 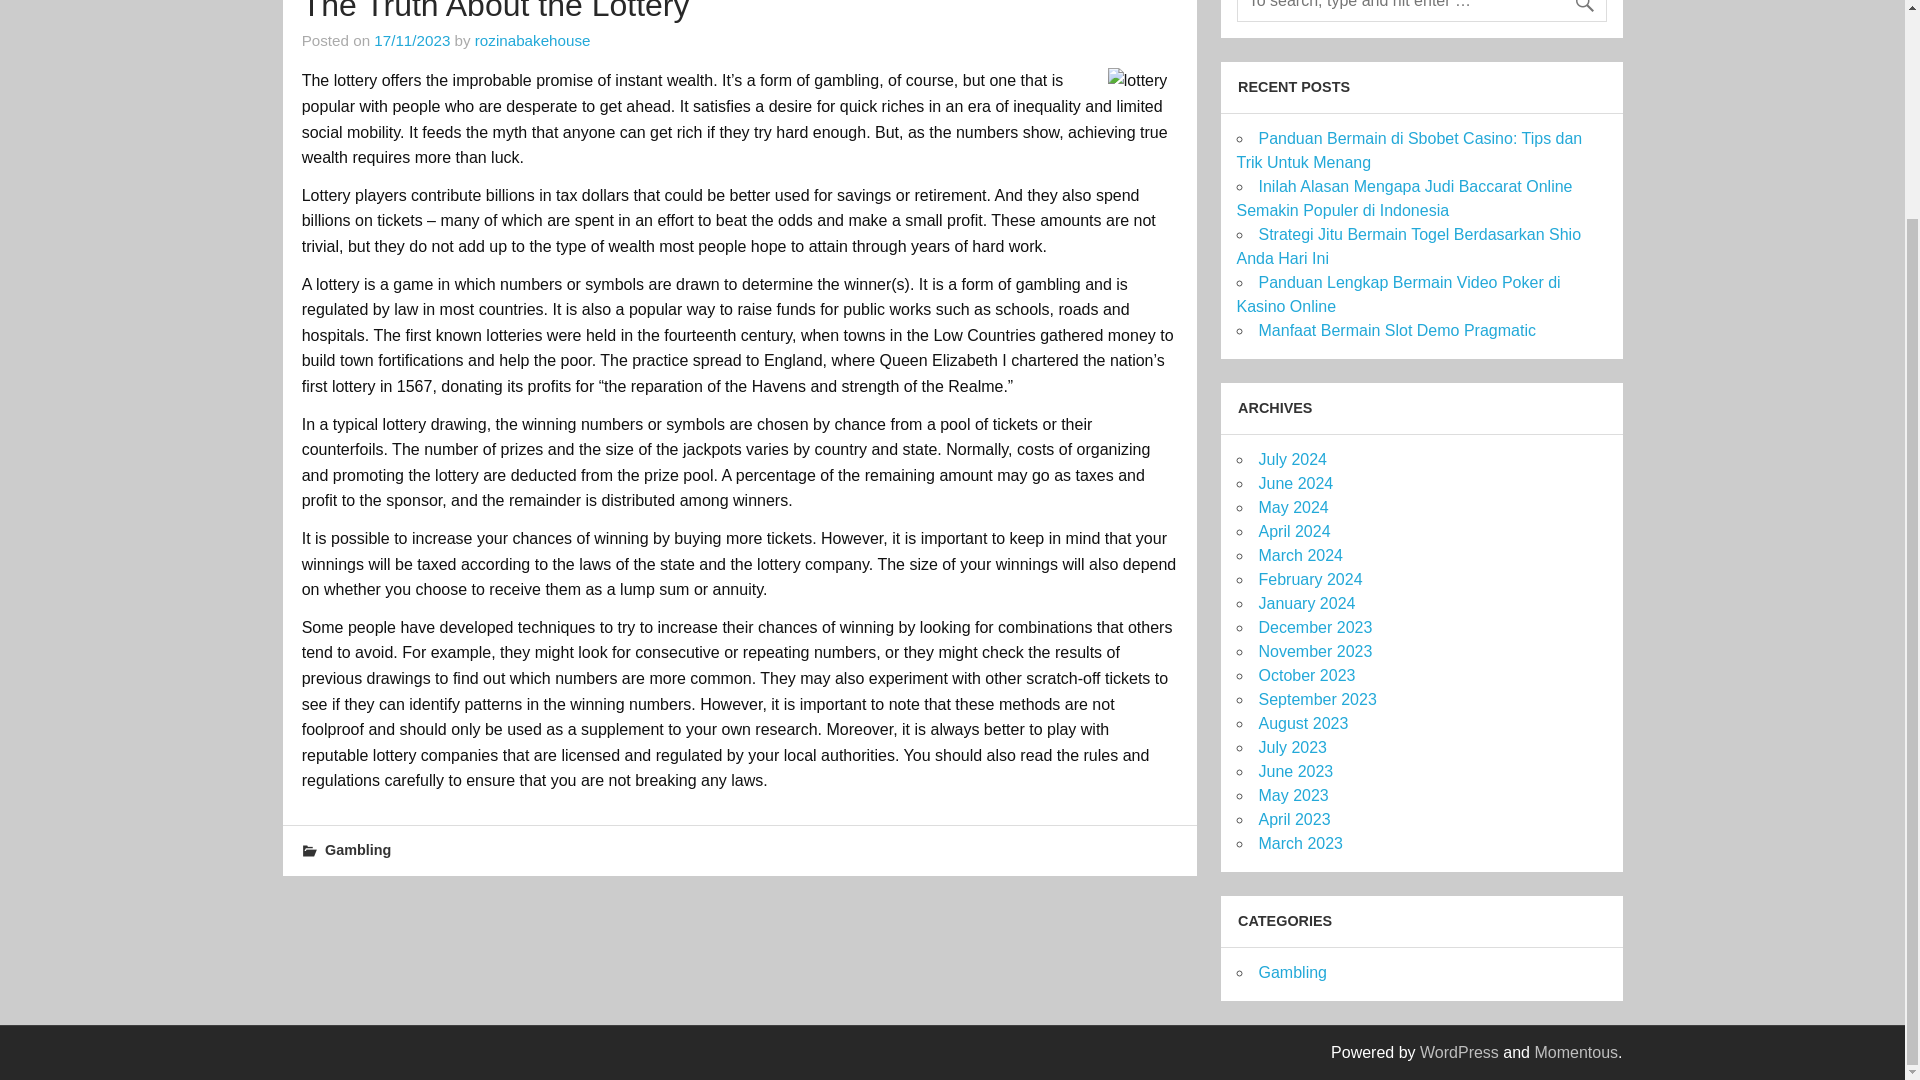 What do you see at coordinates (1300, 554) in the screenshot?
I see `March 2024` at bounding box center [1300, 554].